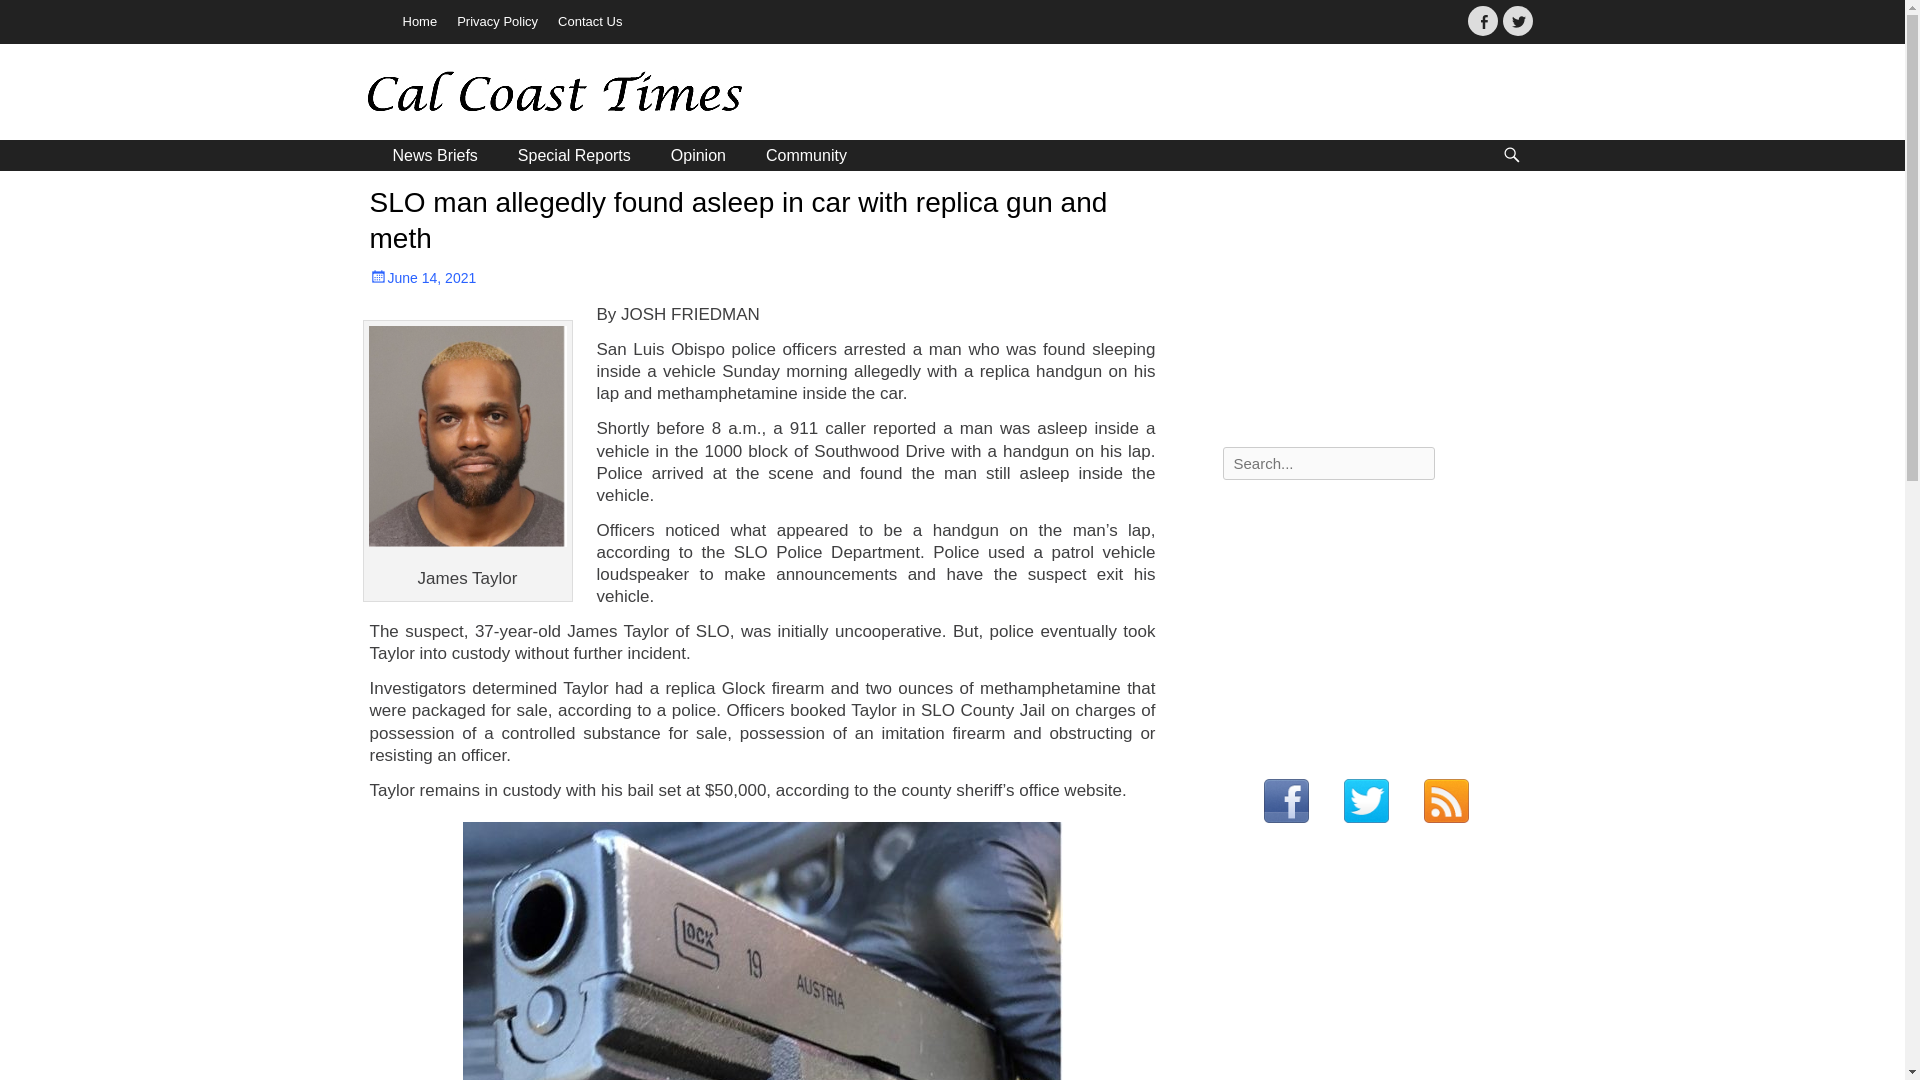 The width and height of the screenshot is (1920, 1080). What do you see at coordinates (1372, 620) in the screenshot?
I see `3rd party ad content` at bounding box center [1372, 620].